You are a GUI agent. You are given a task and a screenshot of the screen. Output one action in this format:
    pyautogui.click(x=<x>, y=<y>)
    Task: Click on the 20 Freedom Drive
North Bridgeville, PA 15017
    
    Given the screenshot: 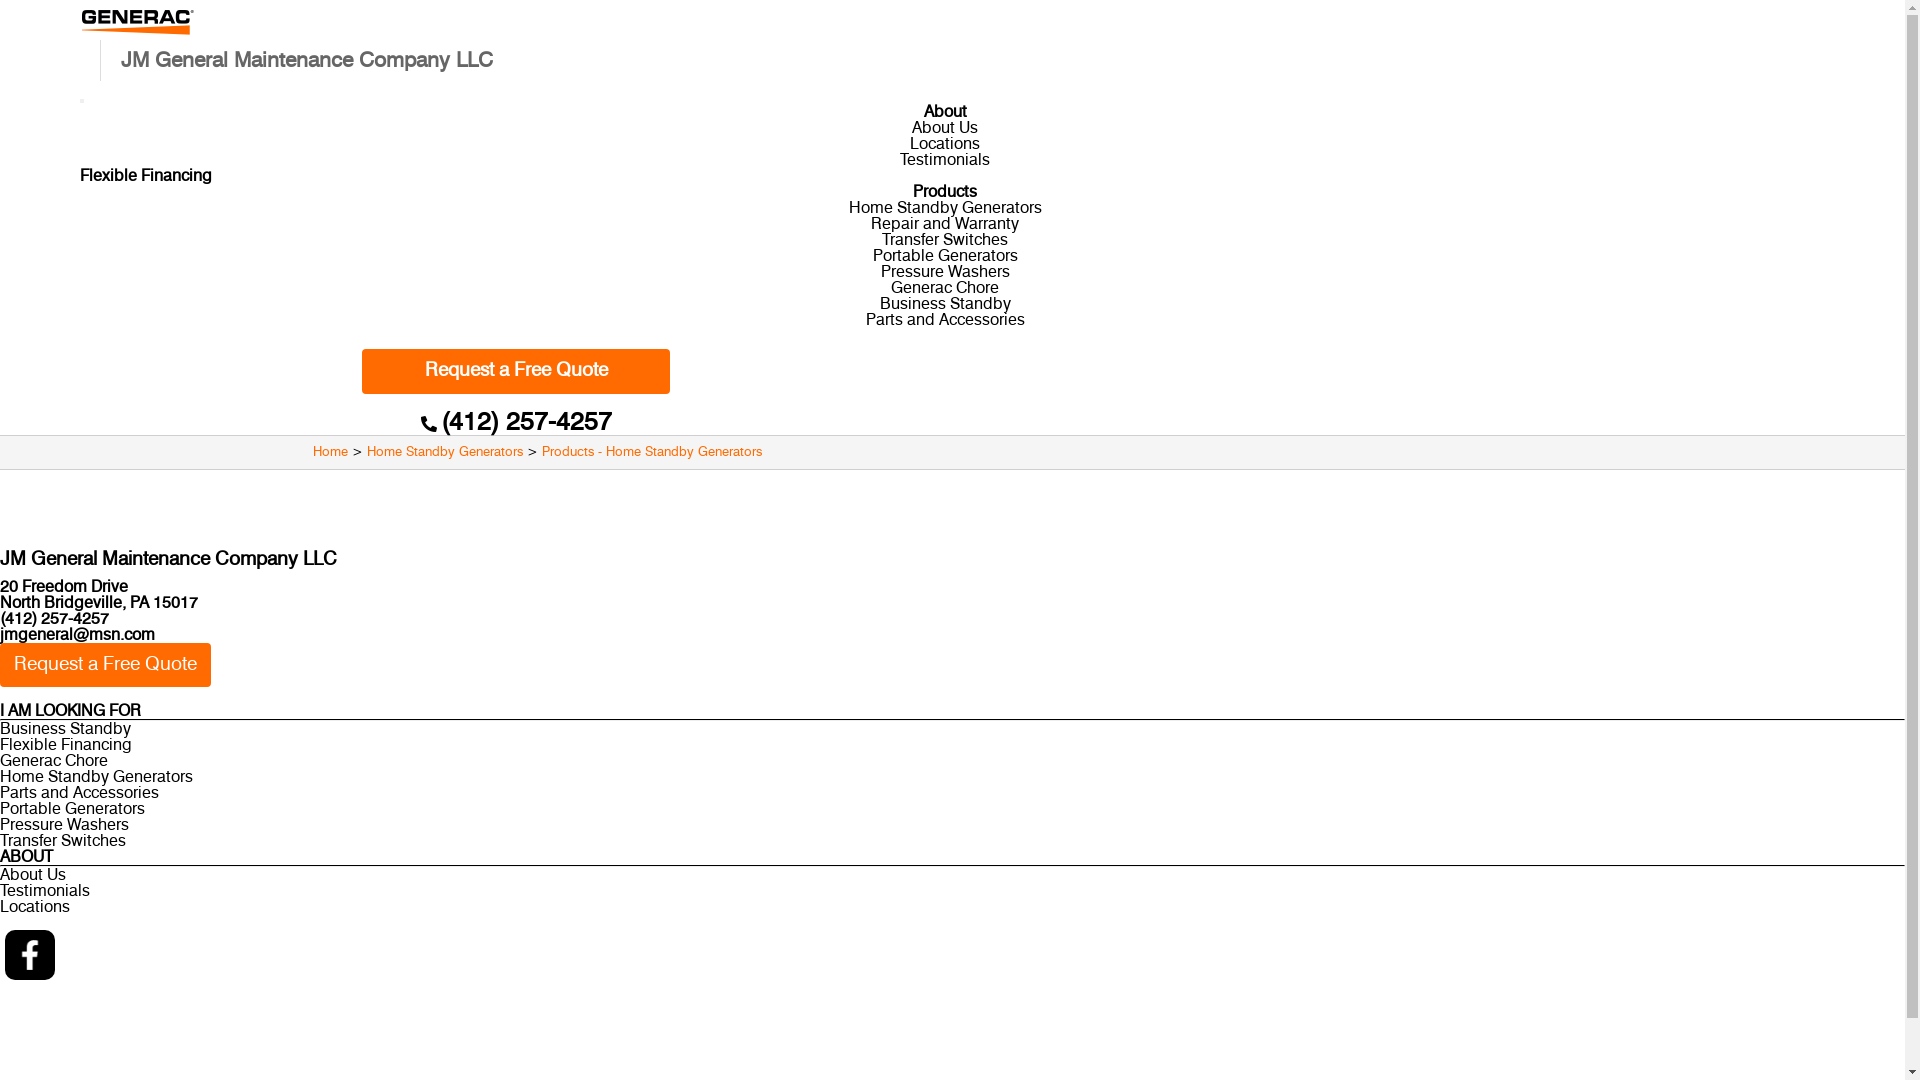 What is the action you would take?
    pyautogui.click(x=952, y=595)
    